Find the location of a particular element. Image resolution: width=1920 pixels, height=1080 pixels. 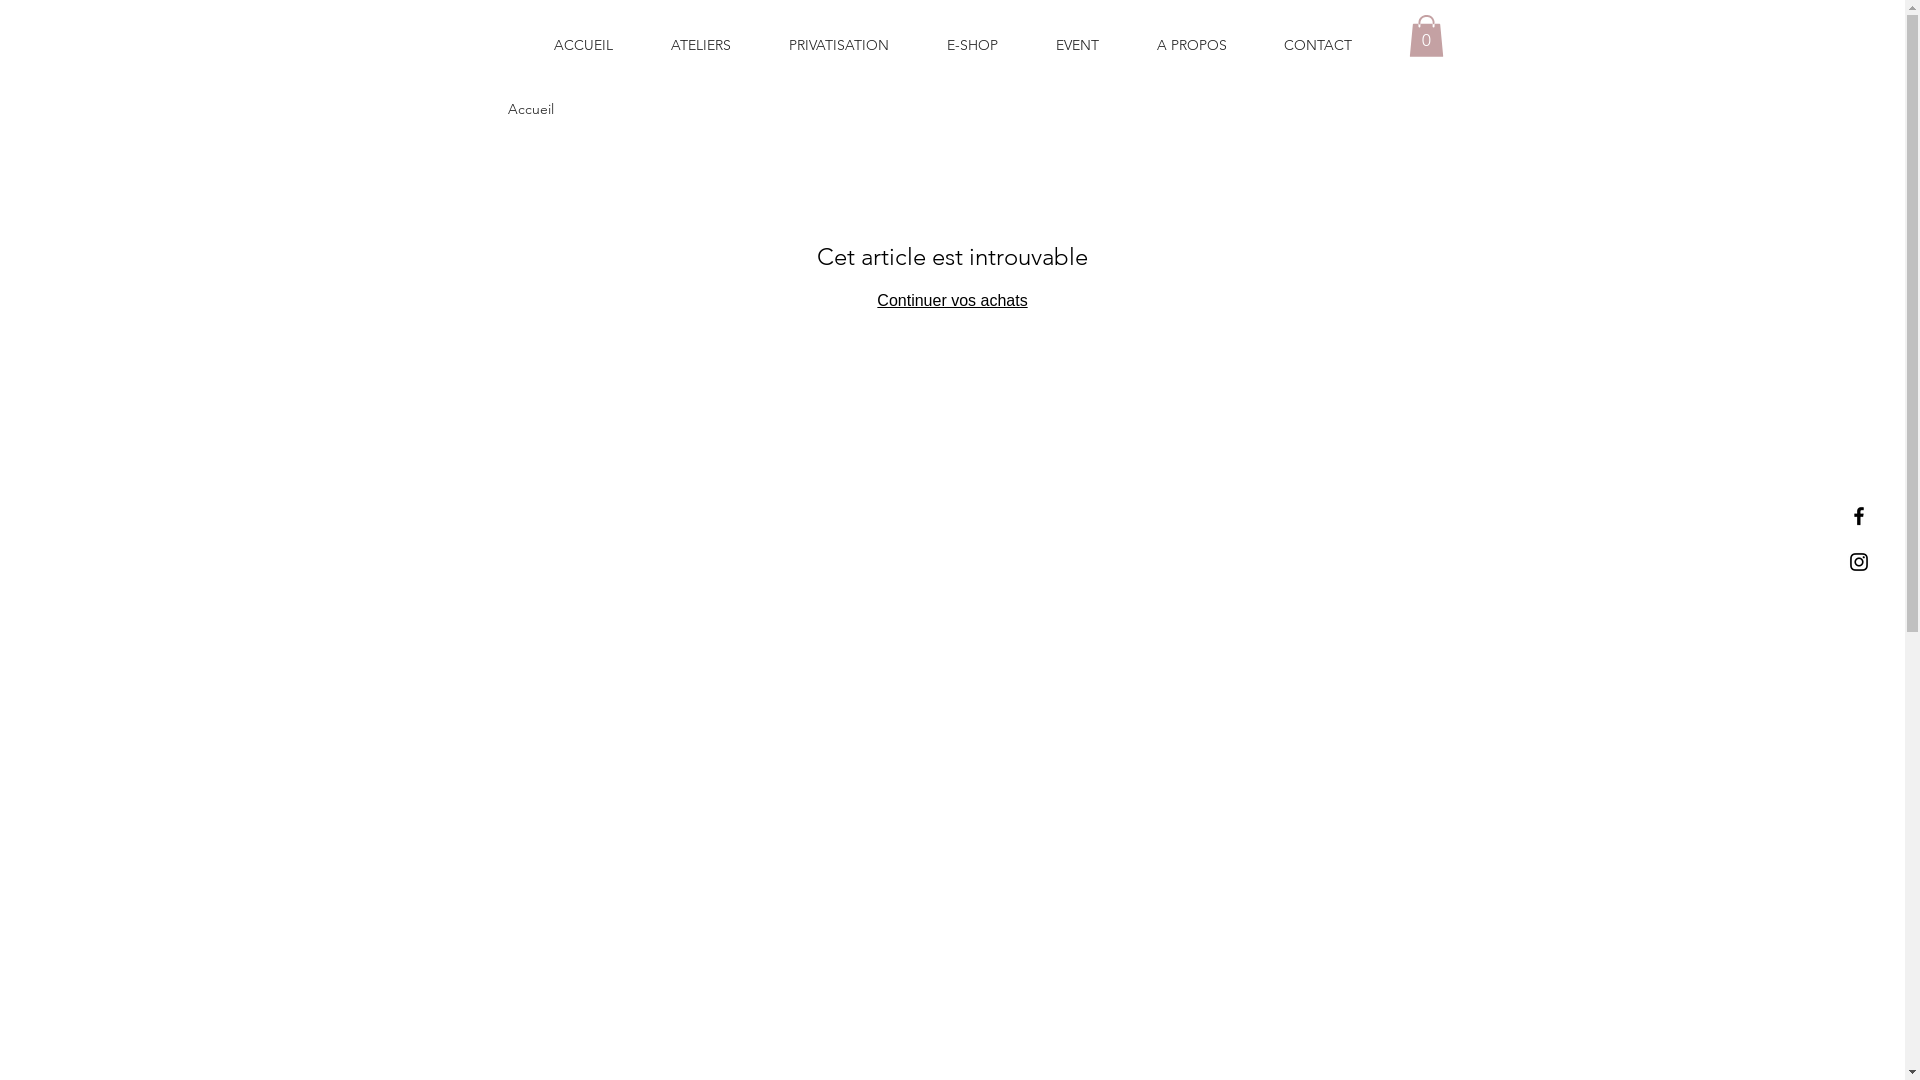

ATELIERS is located at coordinates (701, 45).